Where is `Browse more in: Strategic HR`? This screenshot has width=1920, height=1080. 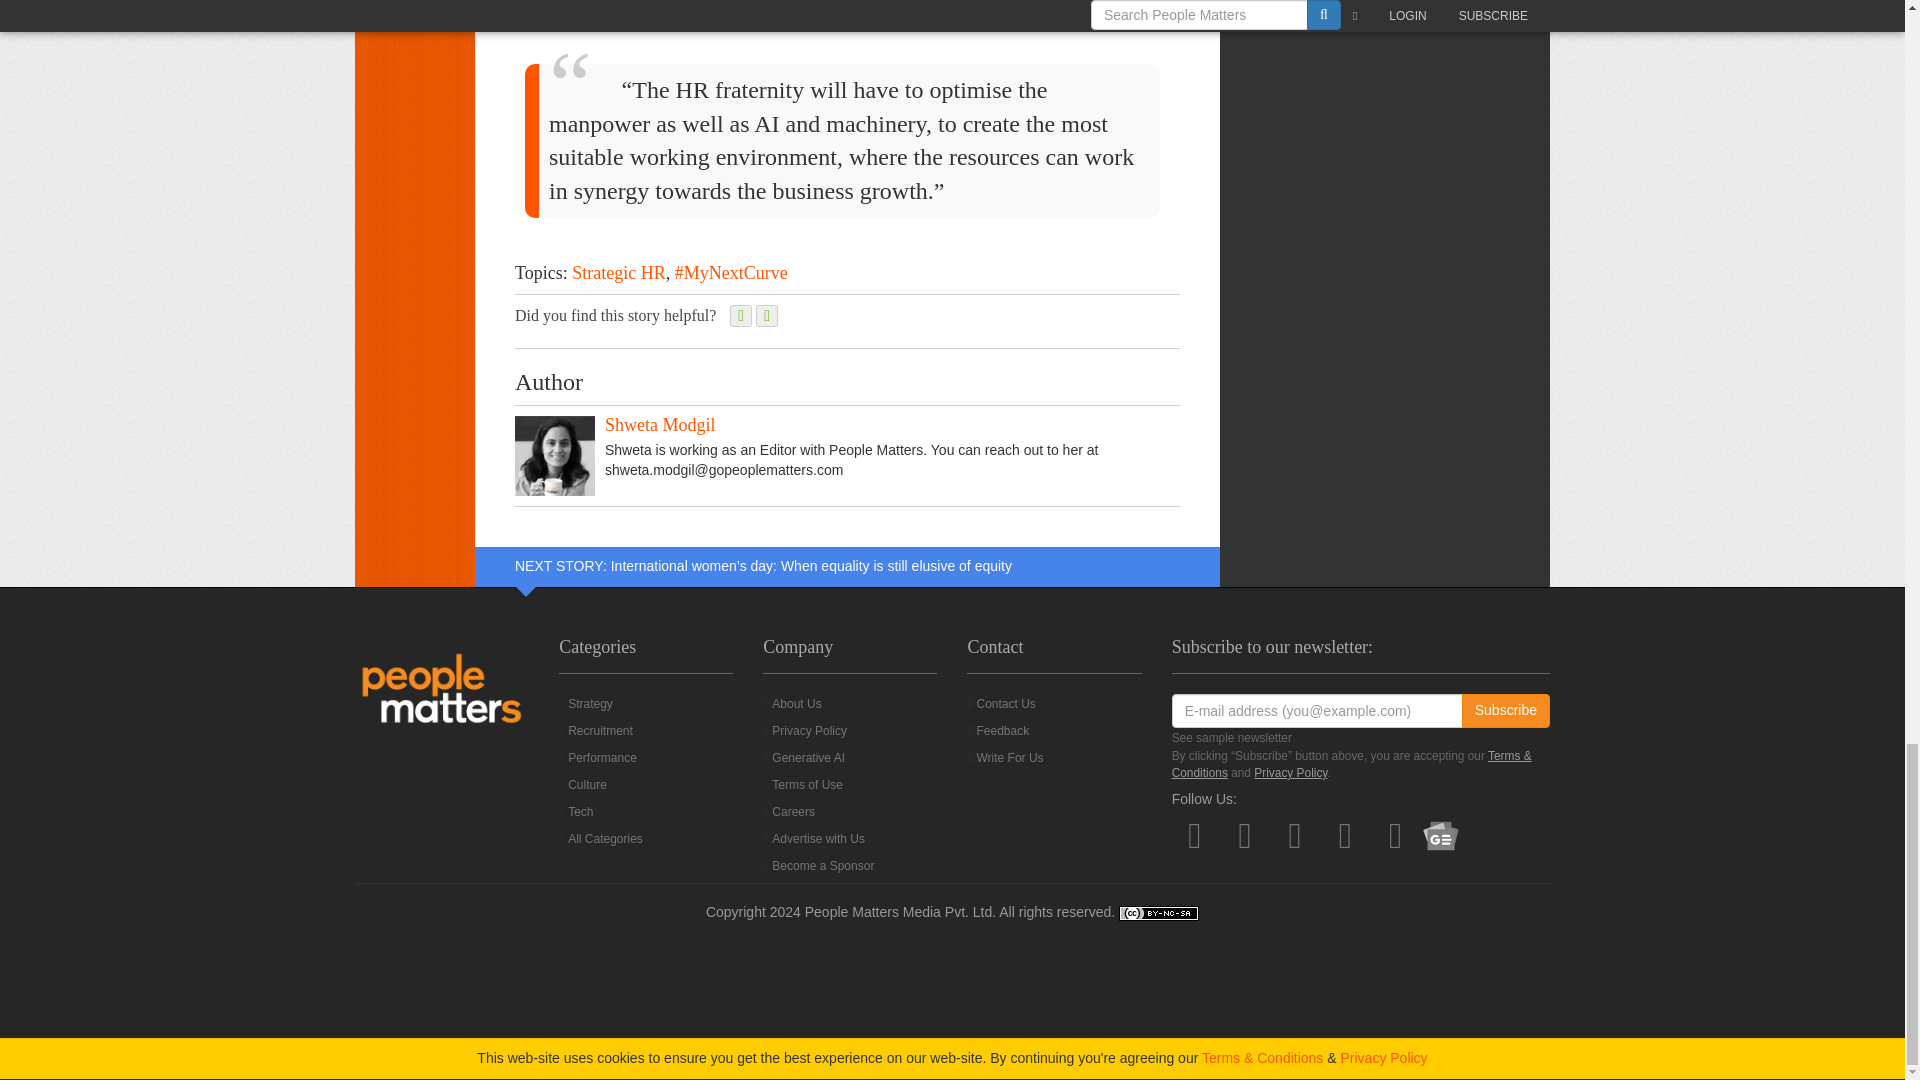 Browse more in: Strategic HR is located at coordinates (618, 272).